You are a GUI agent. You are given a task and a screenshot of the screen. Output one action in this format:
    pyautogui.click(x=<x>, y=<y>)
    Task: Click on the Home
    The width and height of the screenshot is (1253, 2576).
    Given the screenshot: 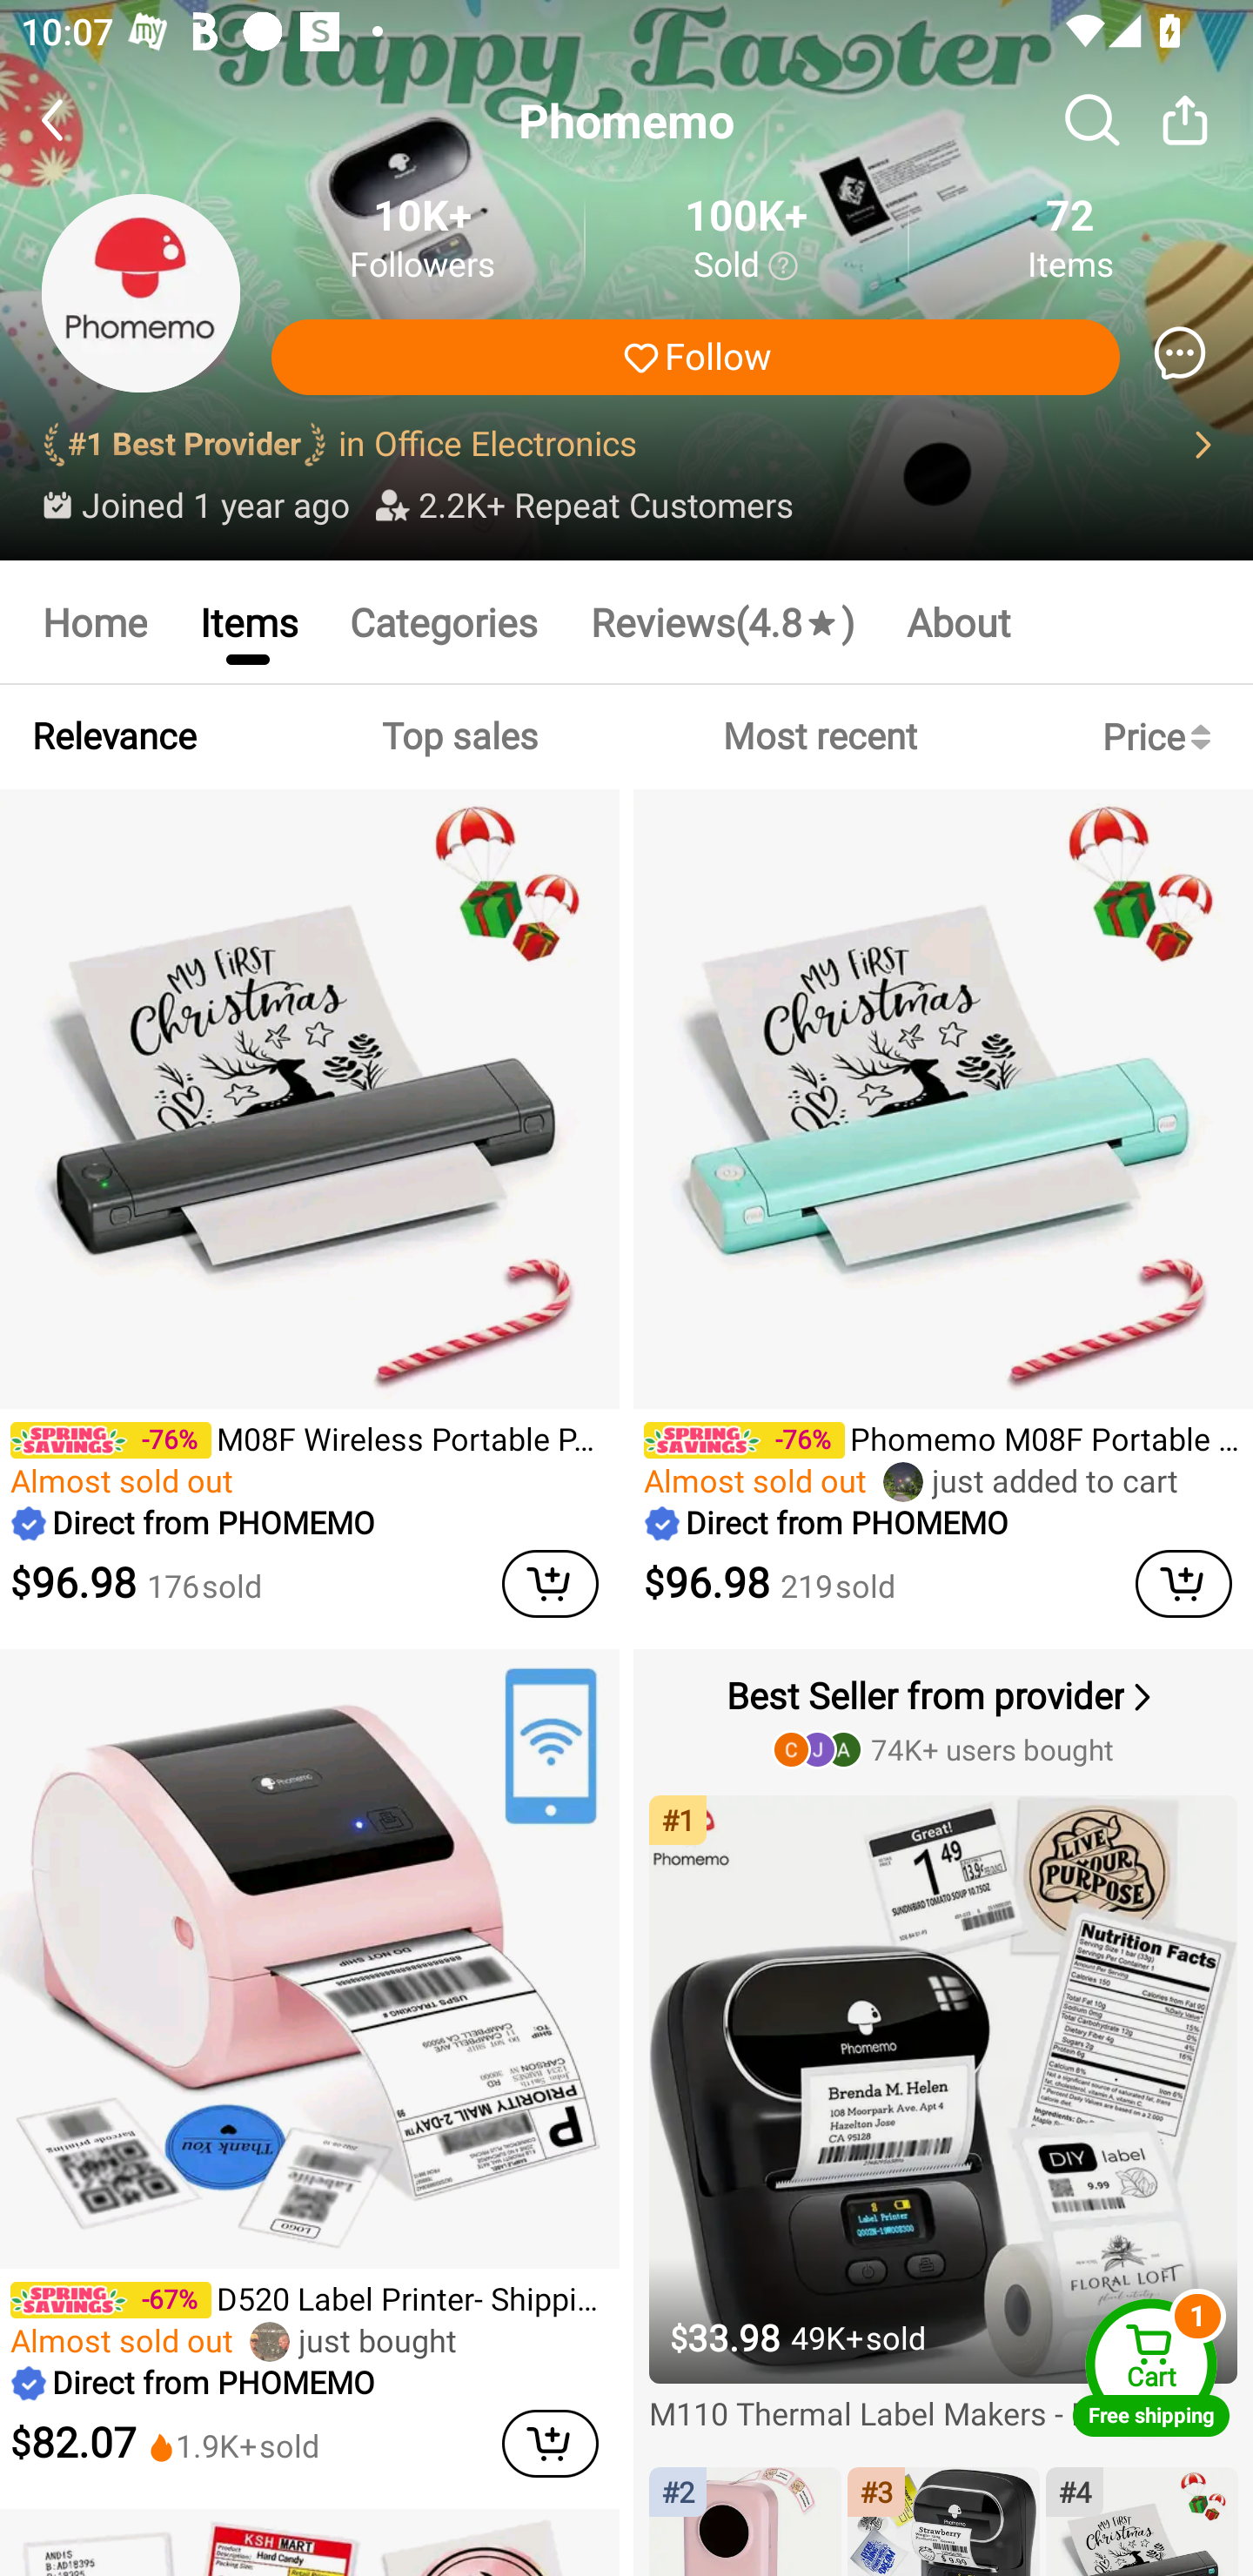 What is the action you would take?
    pyautogui.click(x=94, y=621)
    